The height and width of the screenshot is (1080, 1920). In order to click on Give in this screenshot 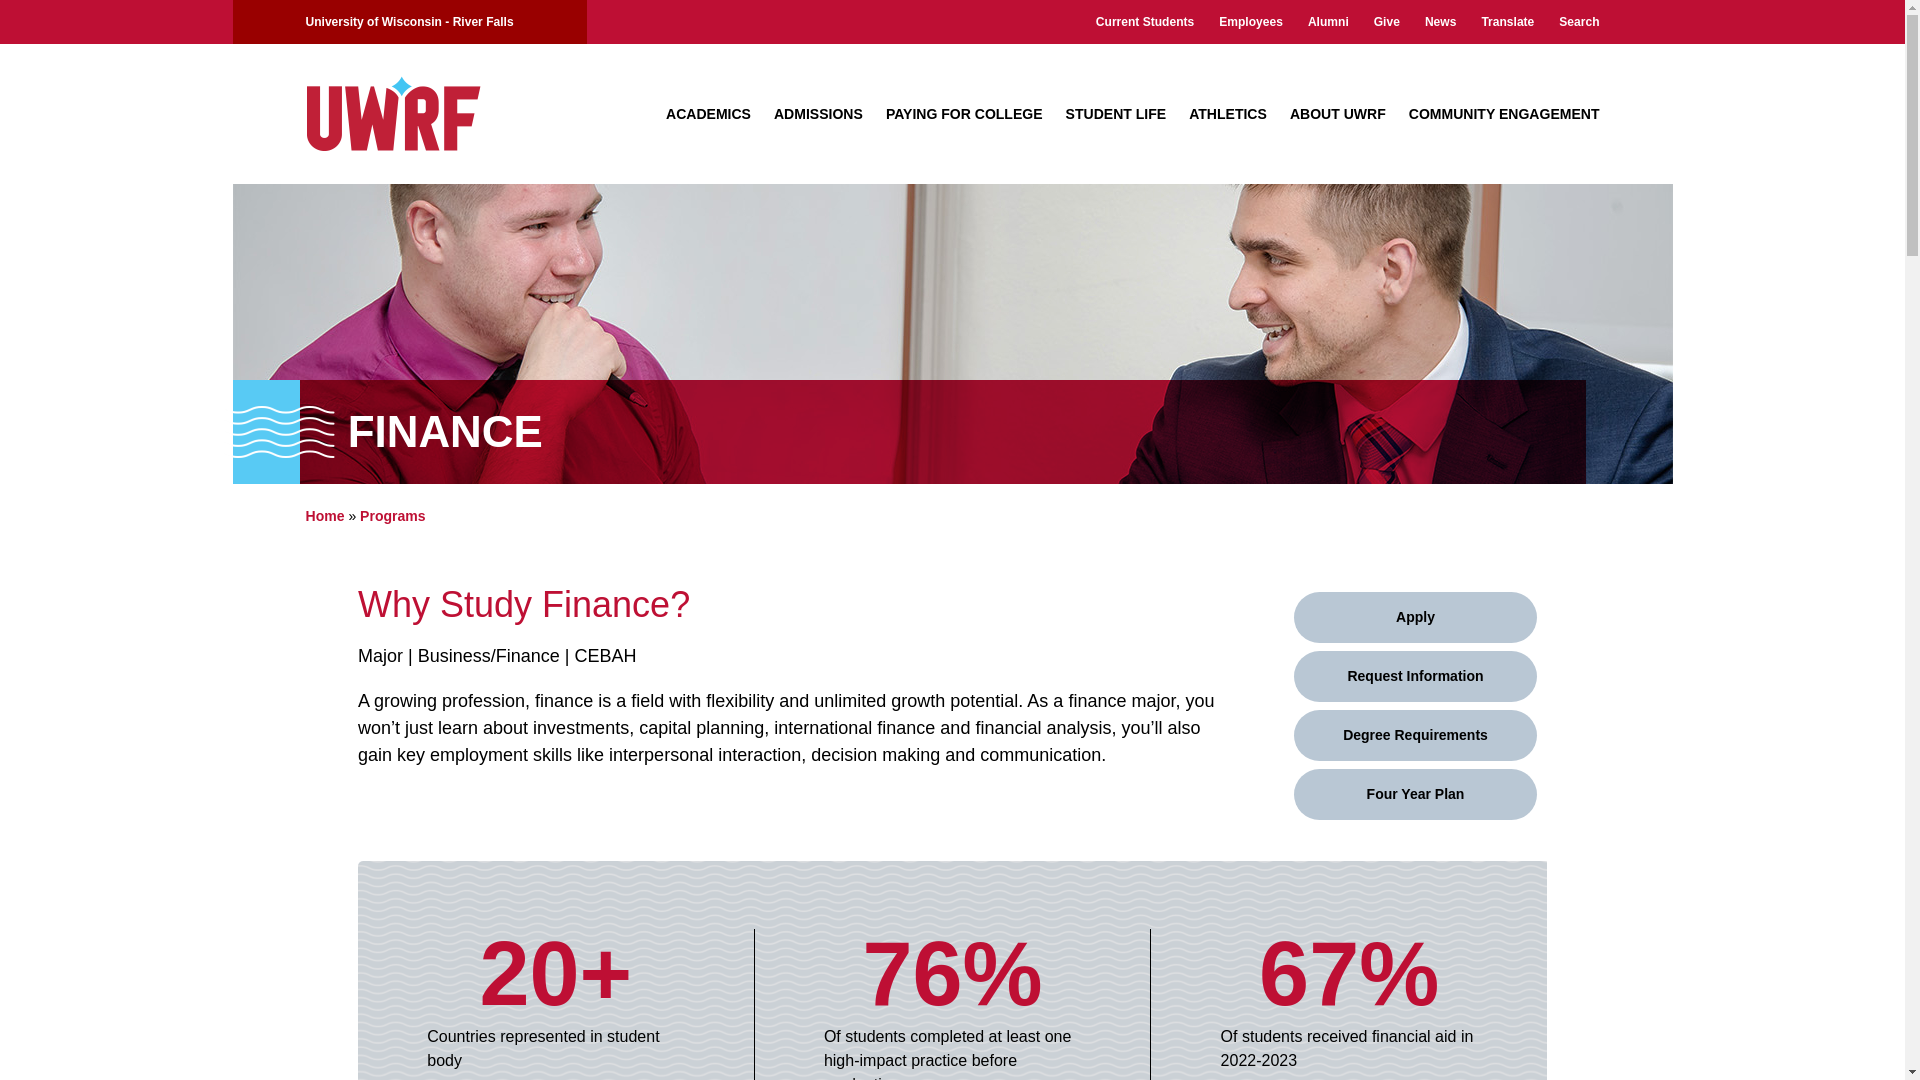, I will do `click(1386, 22)`.